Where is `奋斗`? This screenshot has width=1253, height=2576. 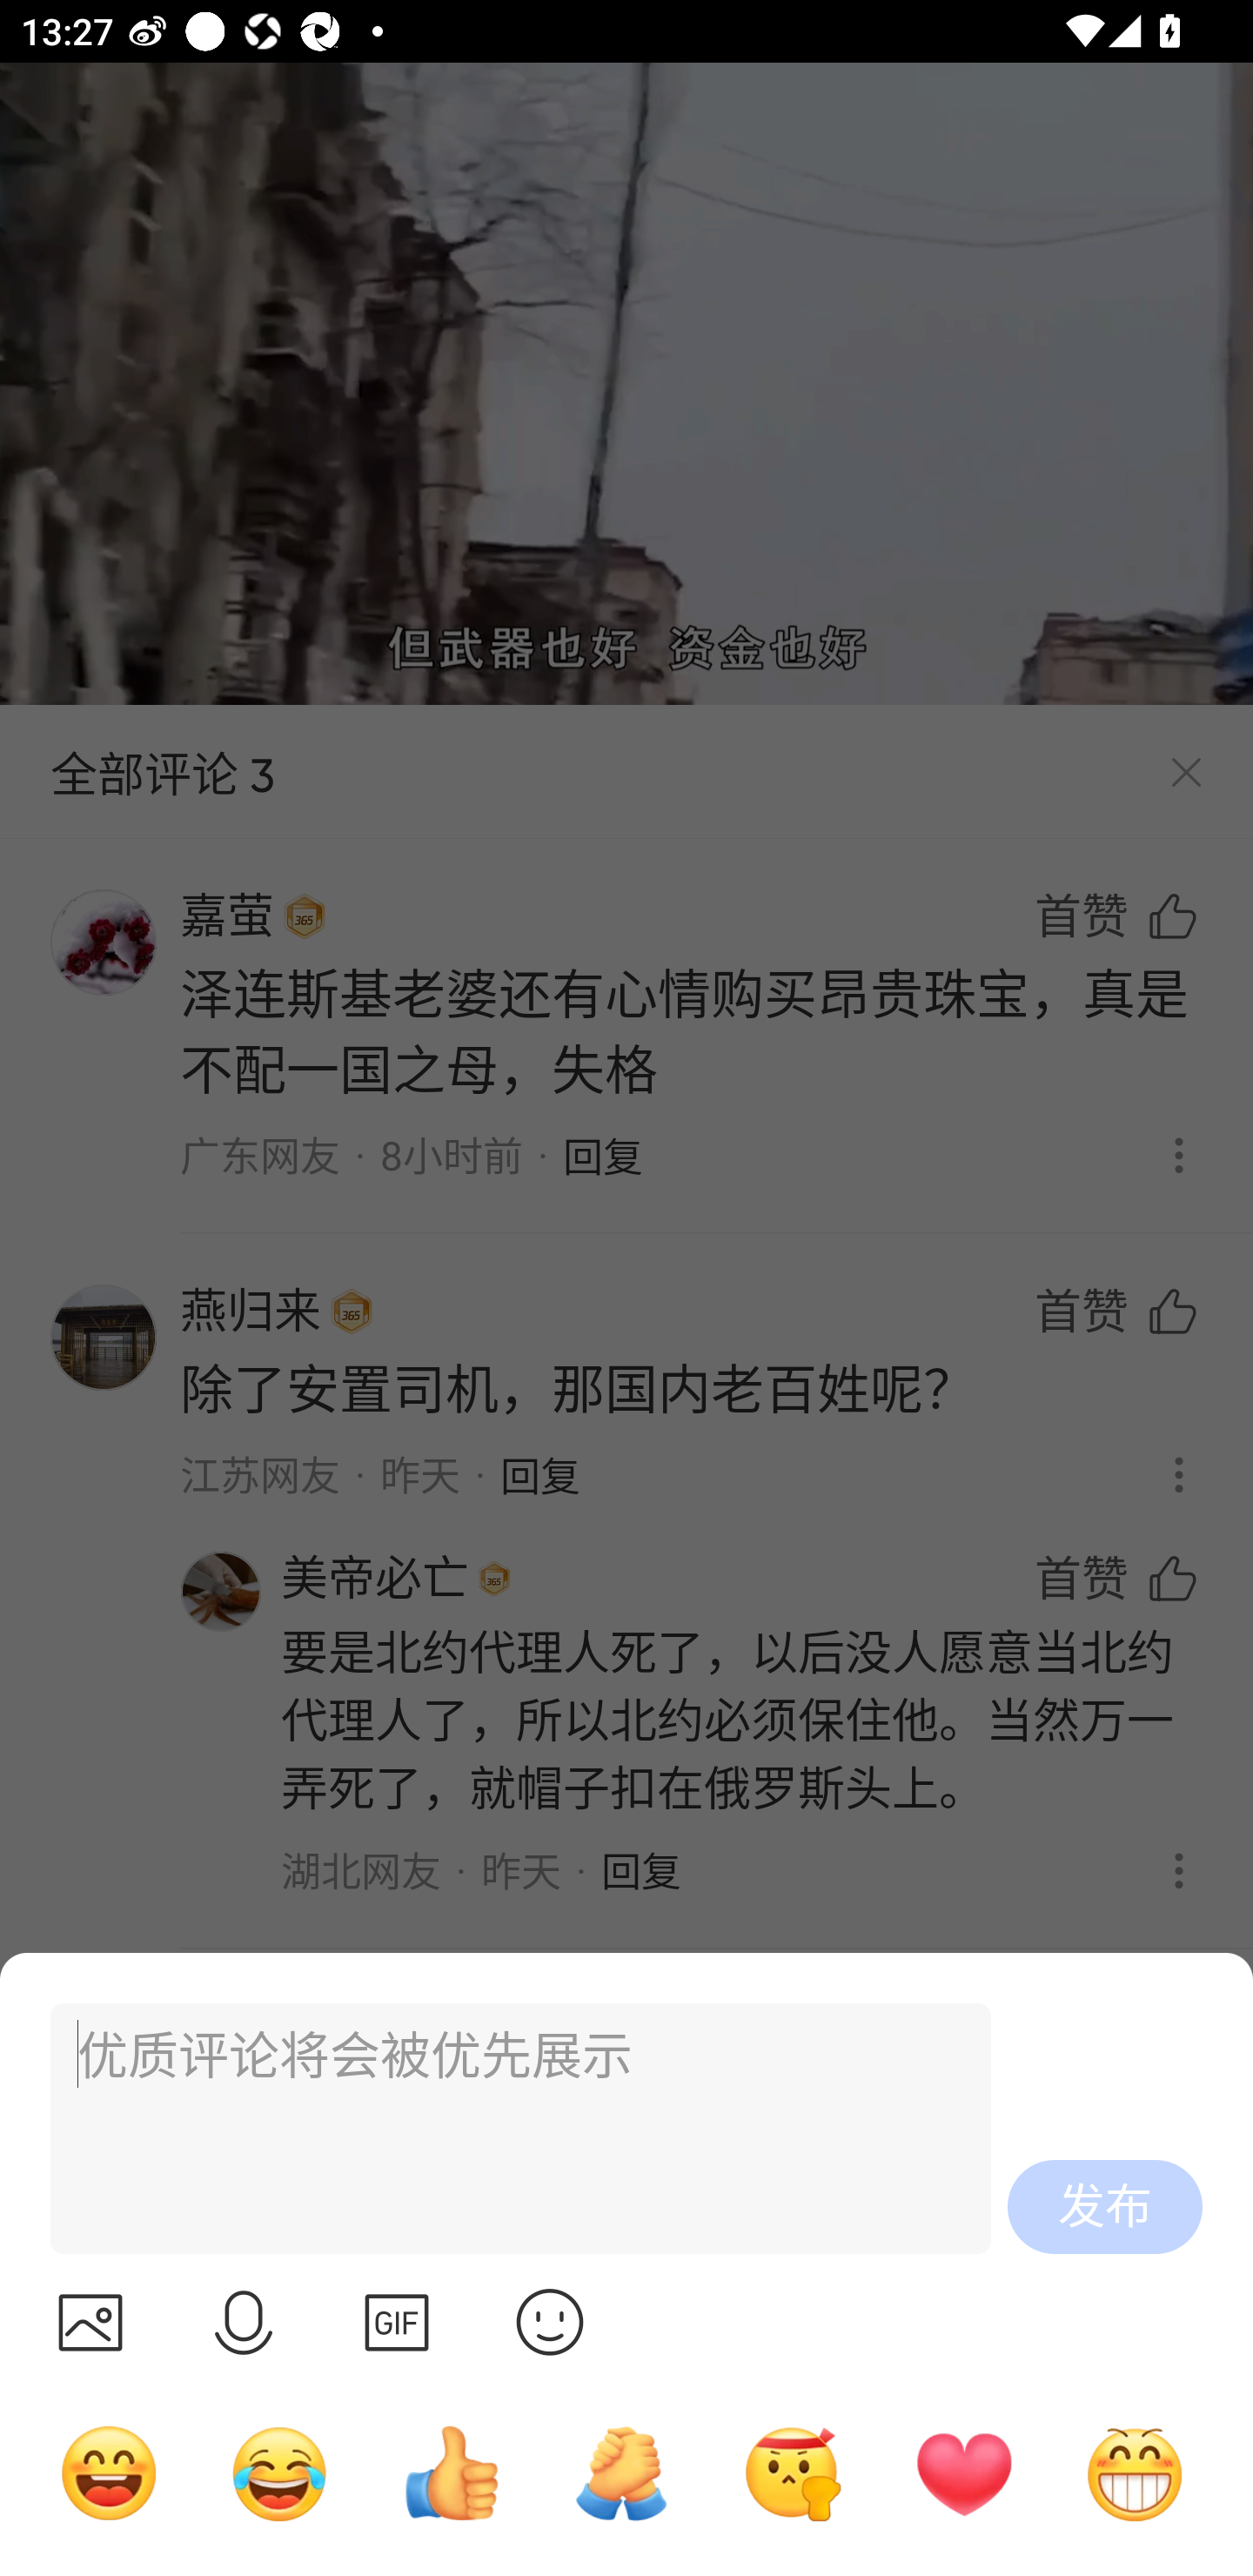
奋斗 is located at coordinates (793, 2472).